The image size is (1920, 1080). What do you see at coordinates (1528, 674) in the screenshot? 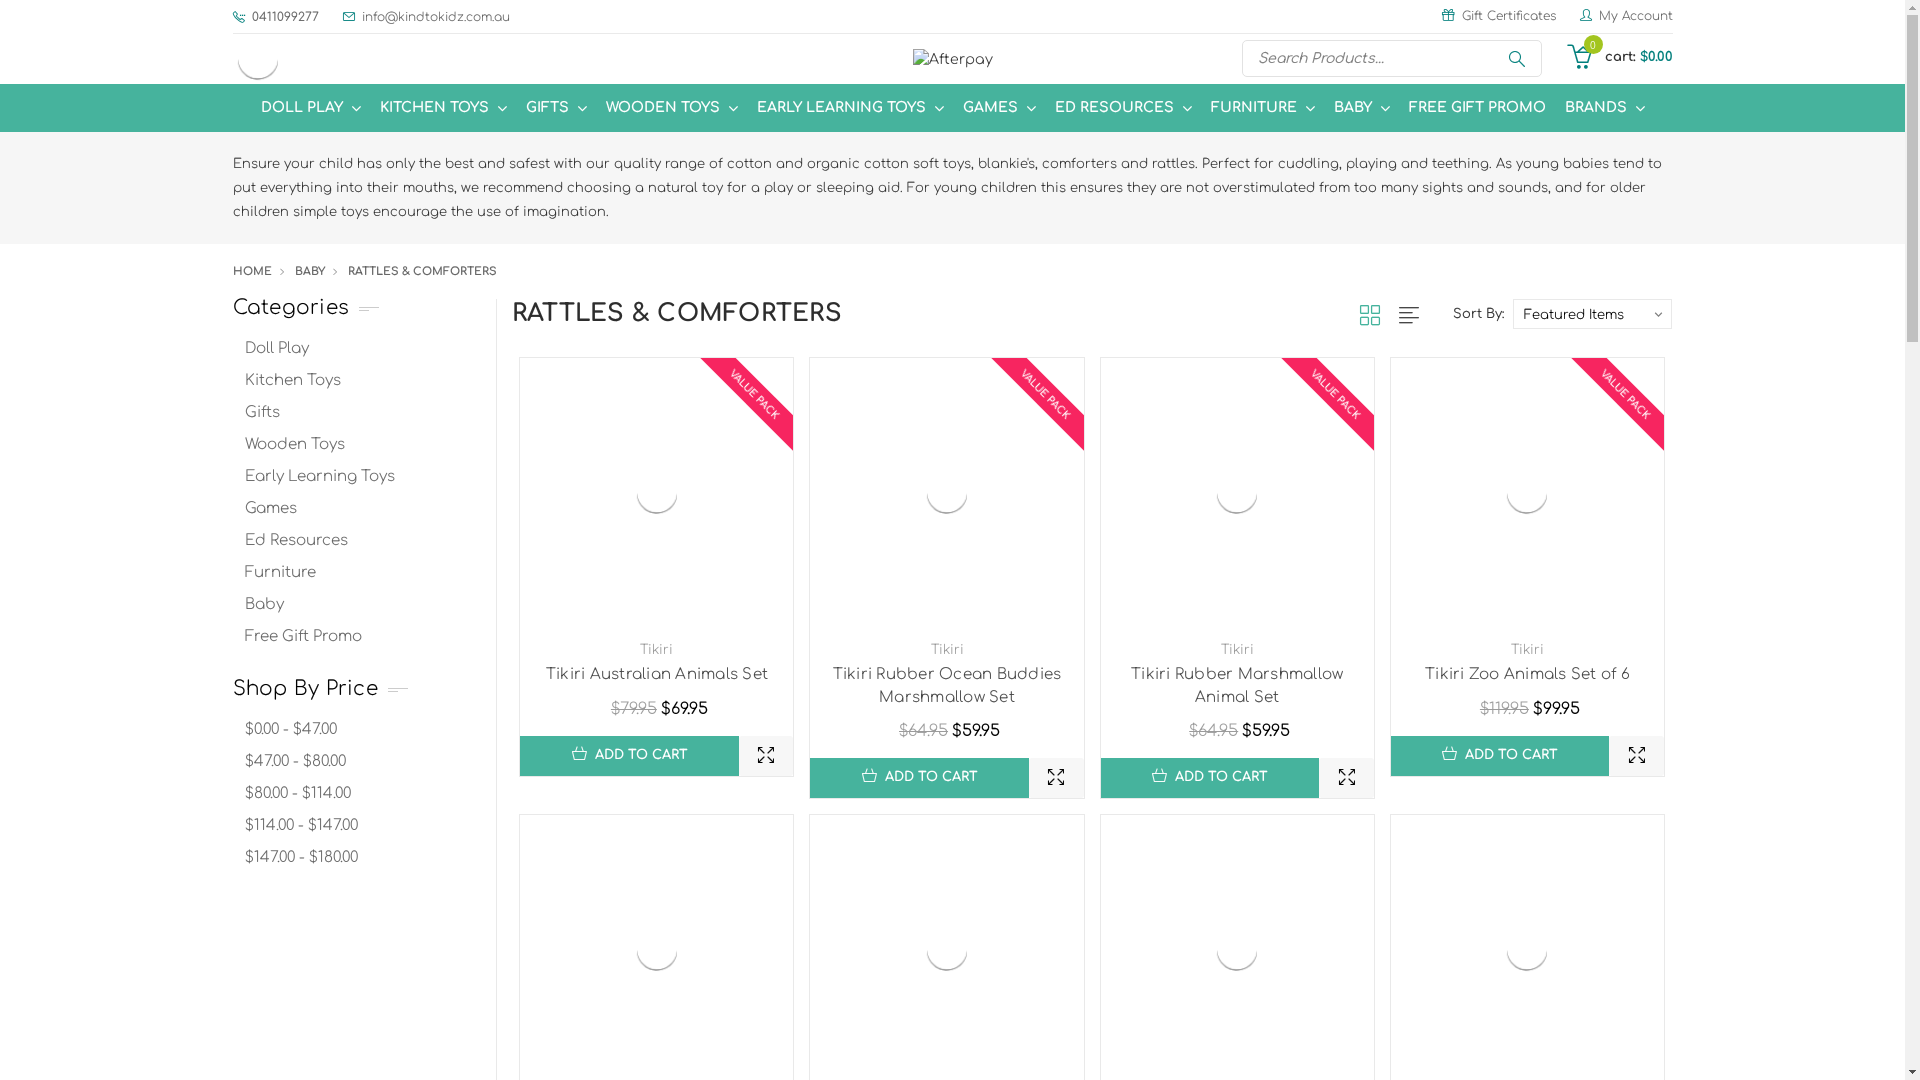
I see `Tikiri Zoo Animals Set of 6` at bounding box center [1528, 674].